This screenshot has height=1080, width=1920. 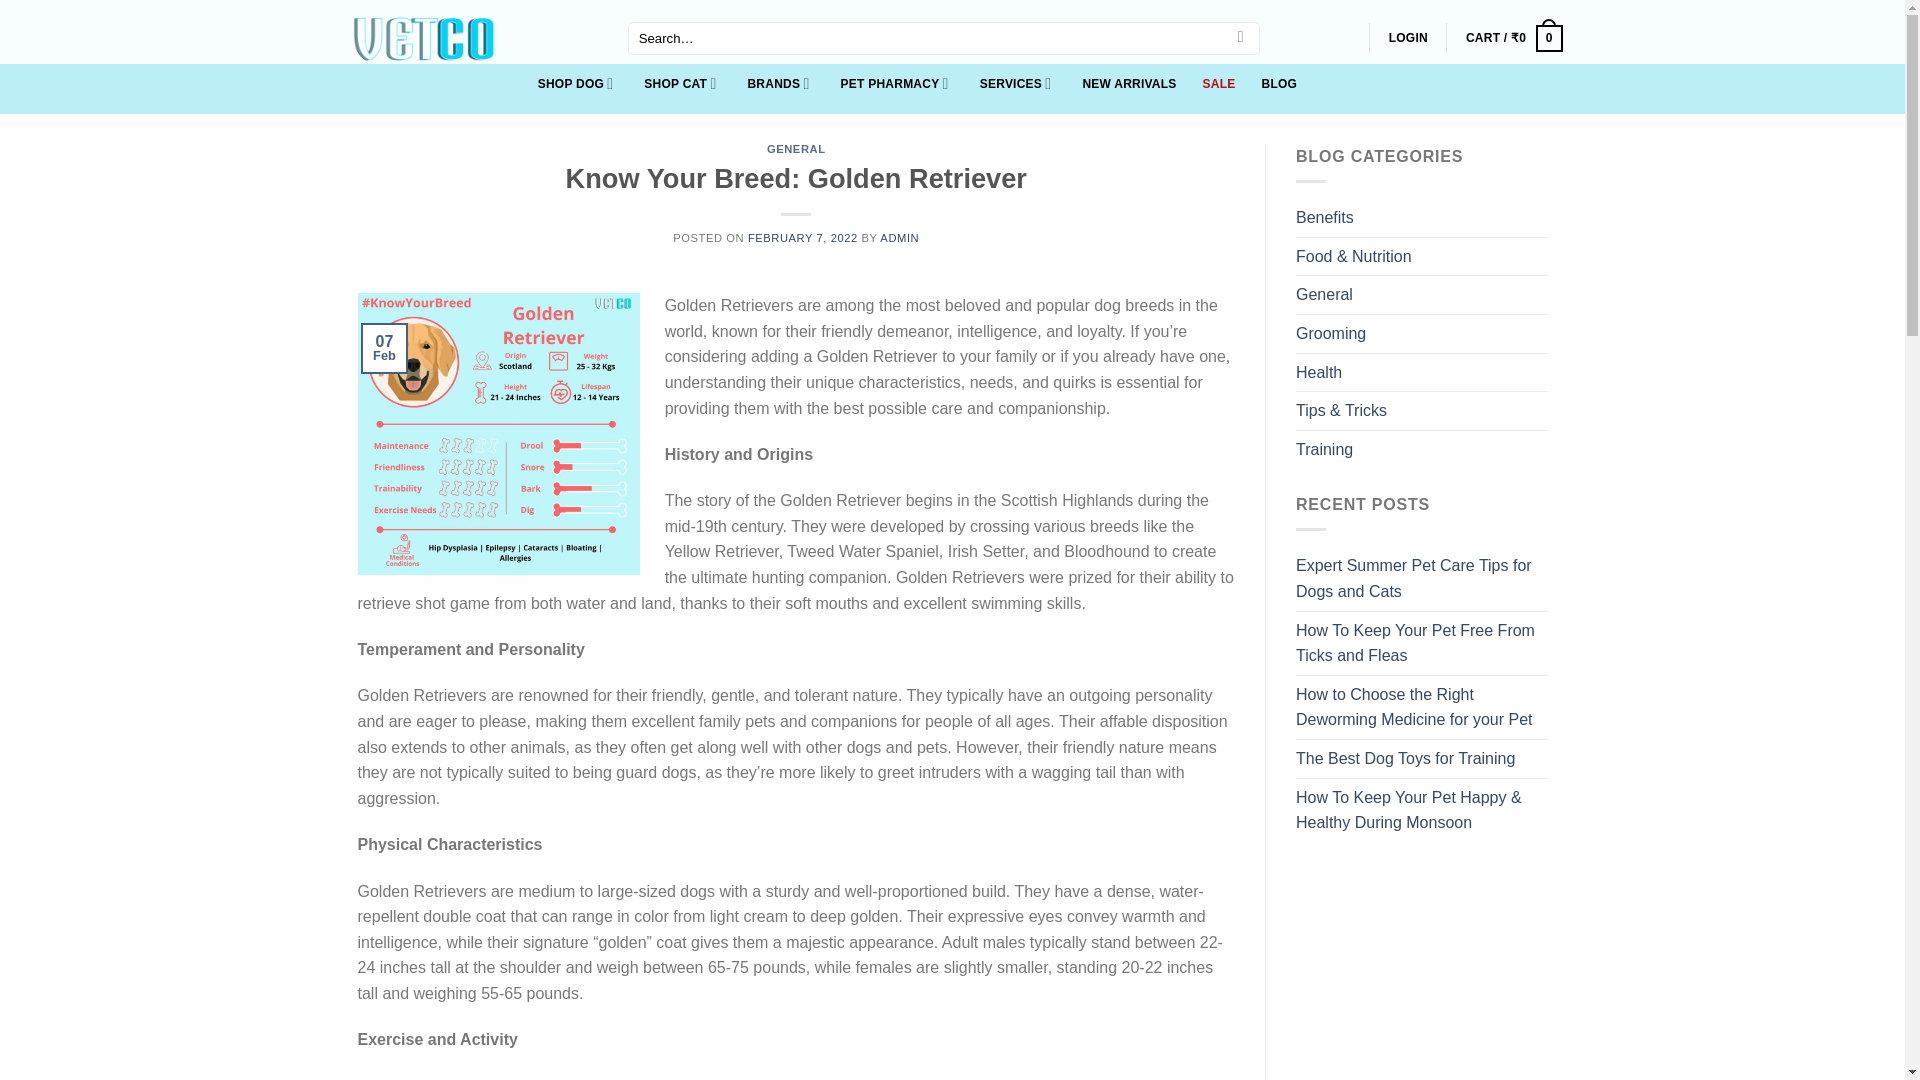 I want to click on LOGIN, so click(x=1408, y=38).